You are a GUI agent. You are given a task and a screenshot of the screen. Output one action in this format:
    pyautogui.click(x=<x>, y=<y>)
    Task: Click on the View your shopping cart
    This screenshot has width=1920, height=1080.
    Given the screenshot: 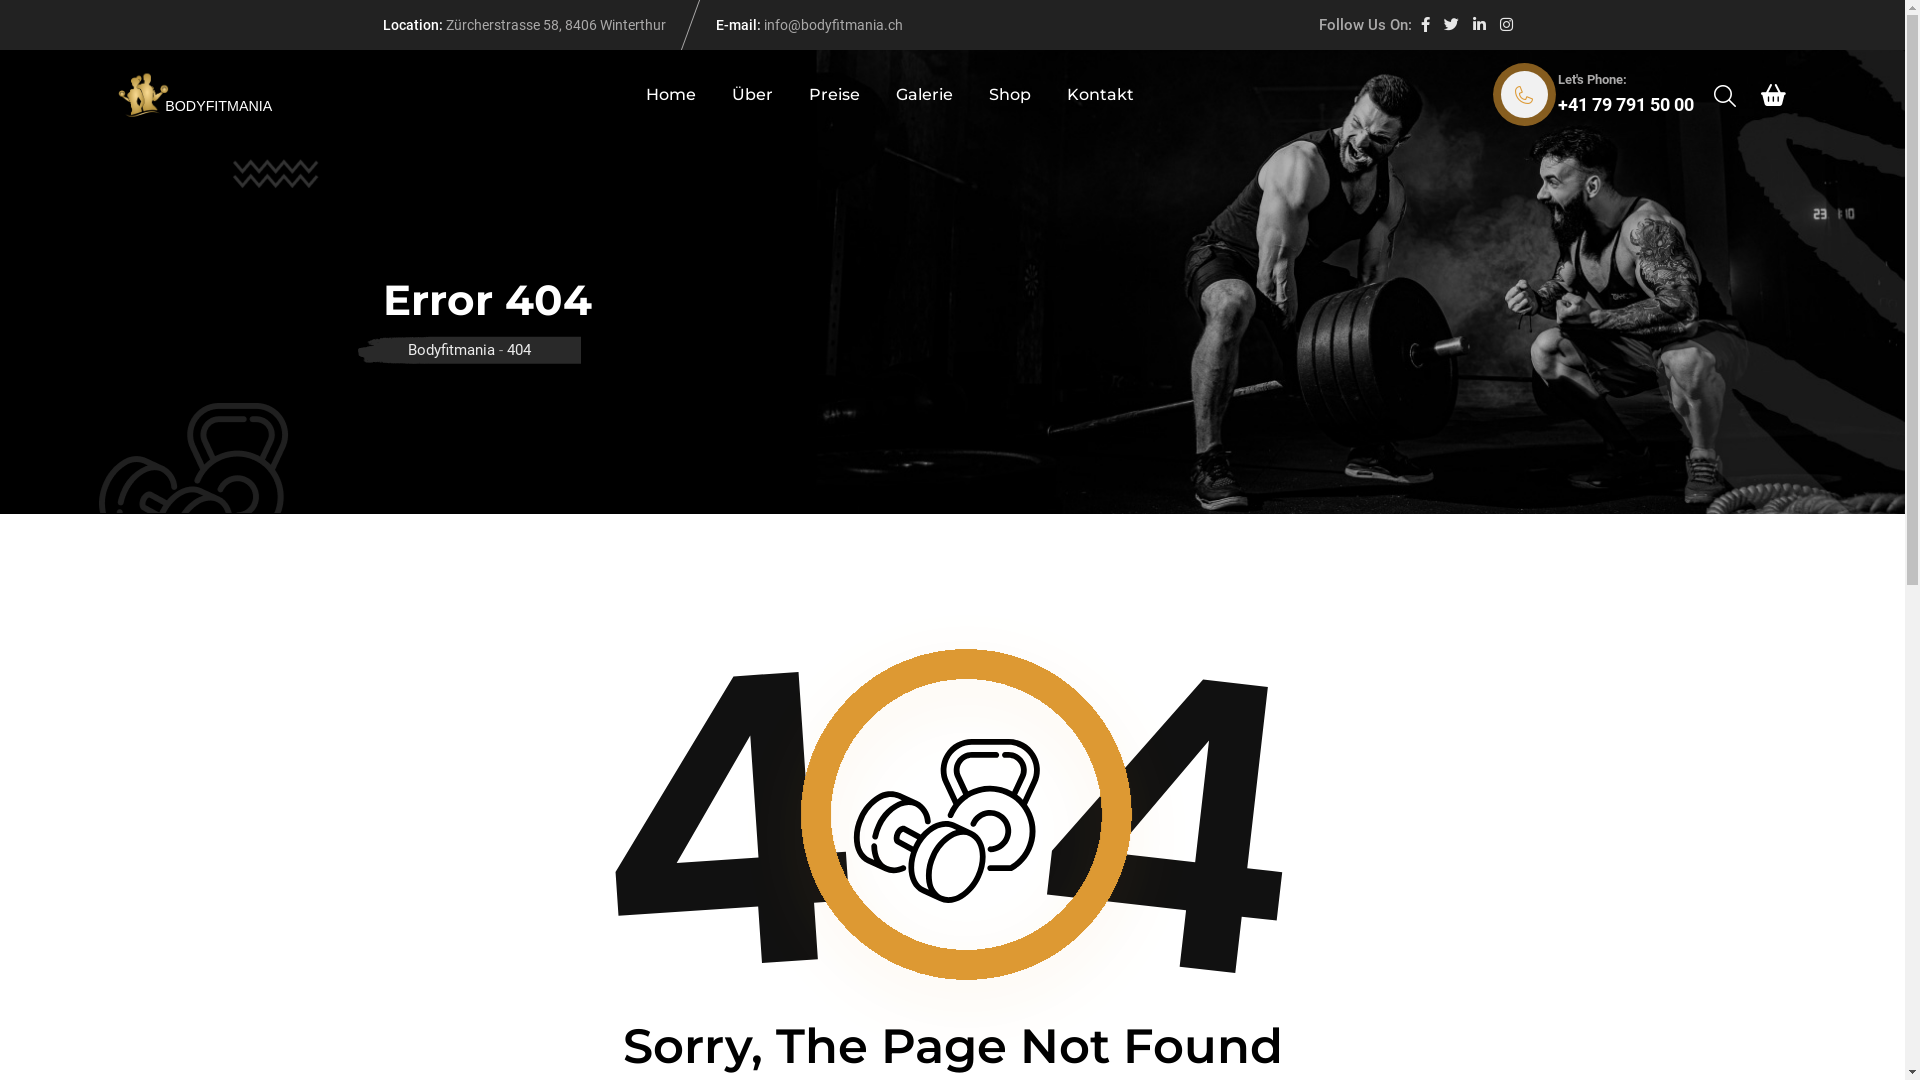 What is the action you would take?
    pyautogui.click(x=1772, y=95)
    